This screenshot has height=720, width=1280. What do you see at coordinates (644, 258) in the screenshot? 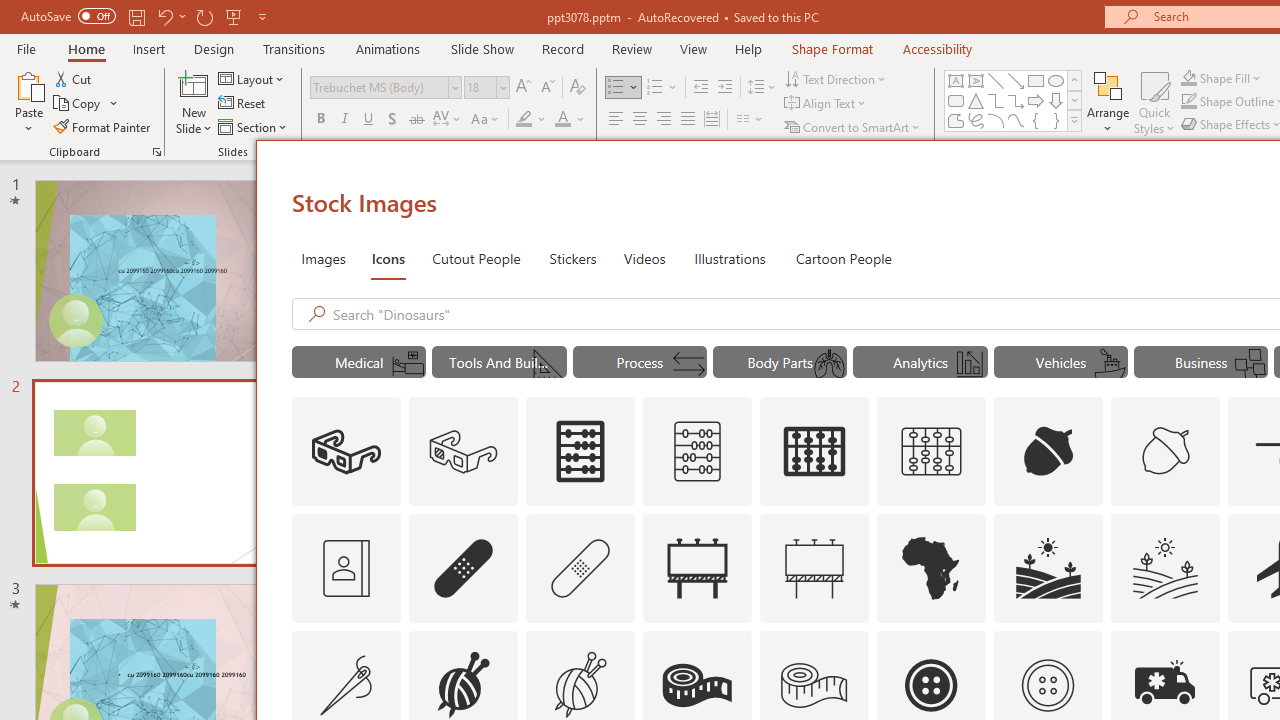
I see `Videos` at bounding box center [644, 258].